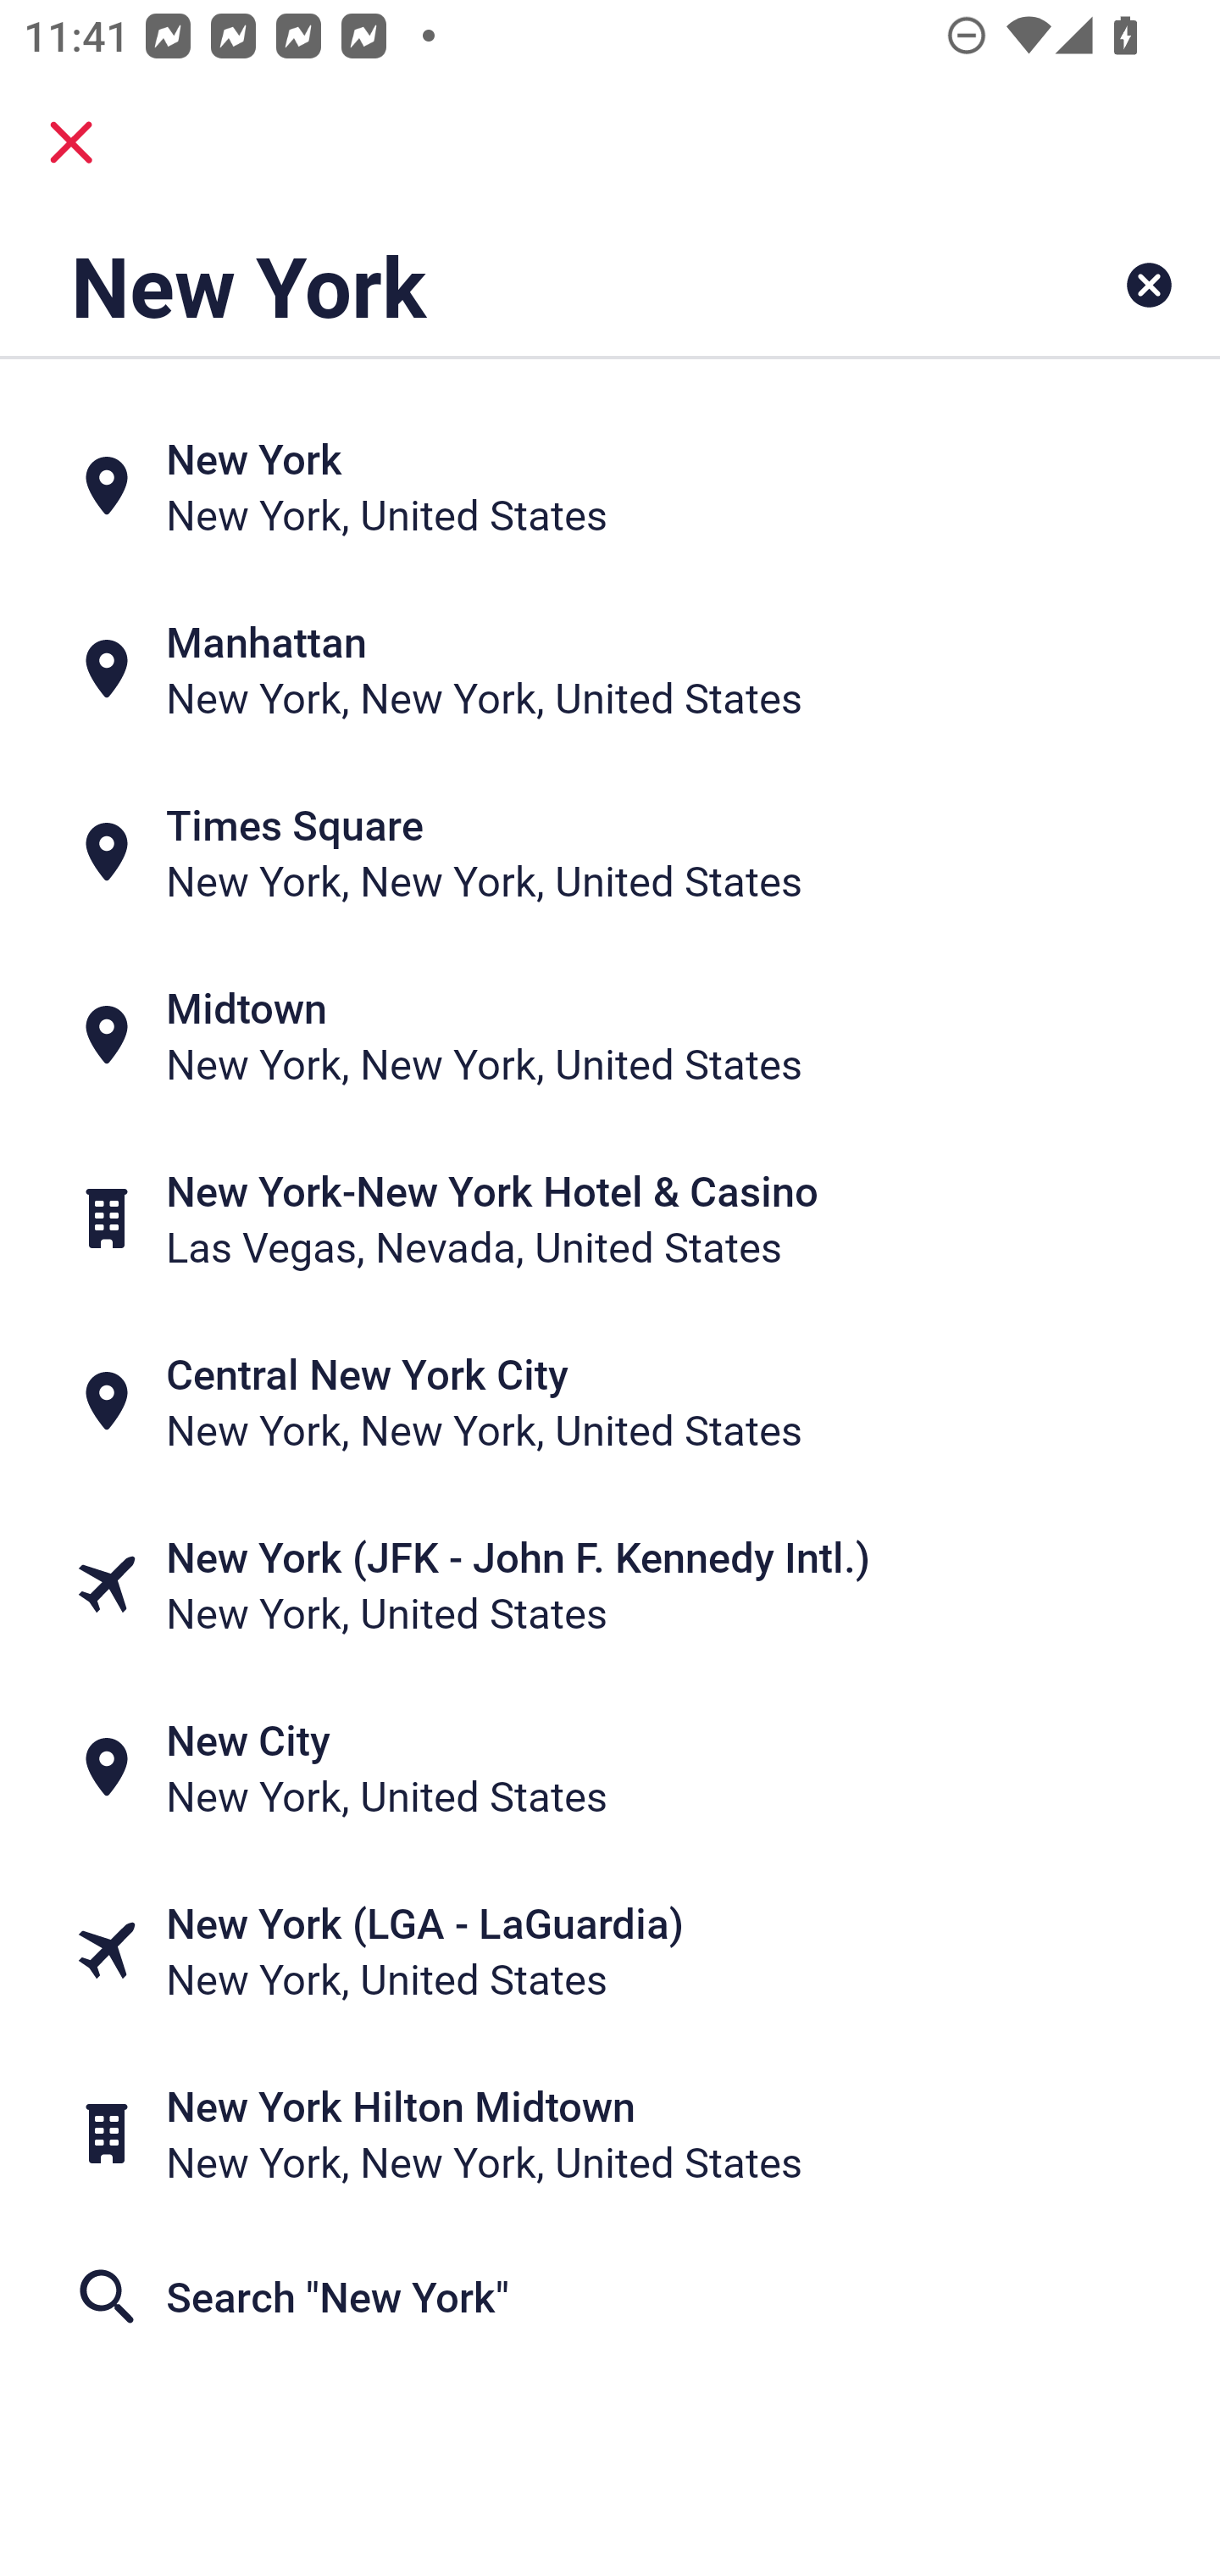  Describe the element at coordinates (610, 668) in the screenshot. I see `Manhattan New York, New York, United States` at that location.